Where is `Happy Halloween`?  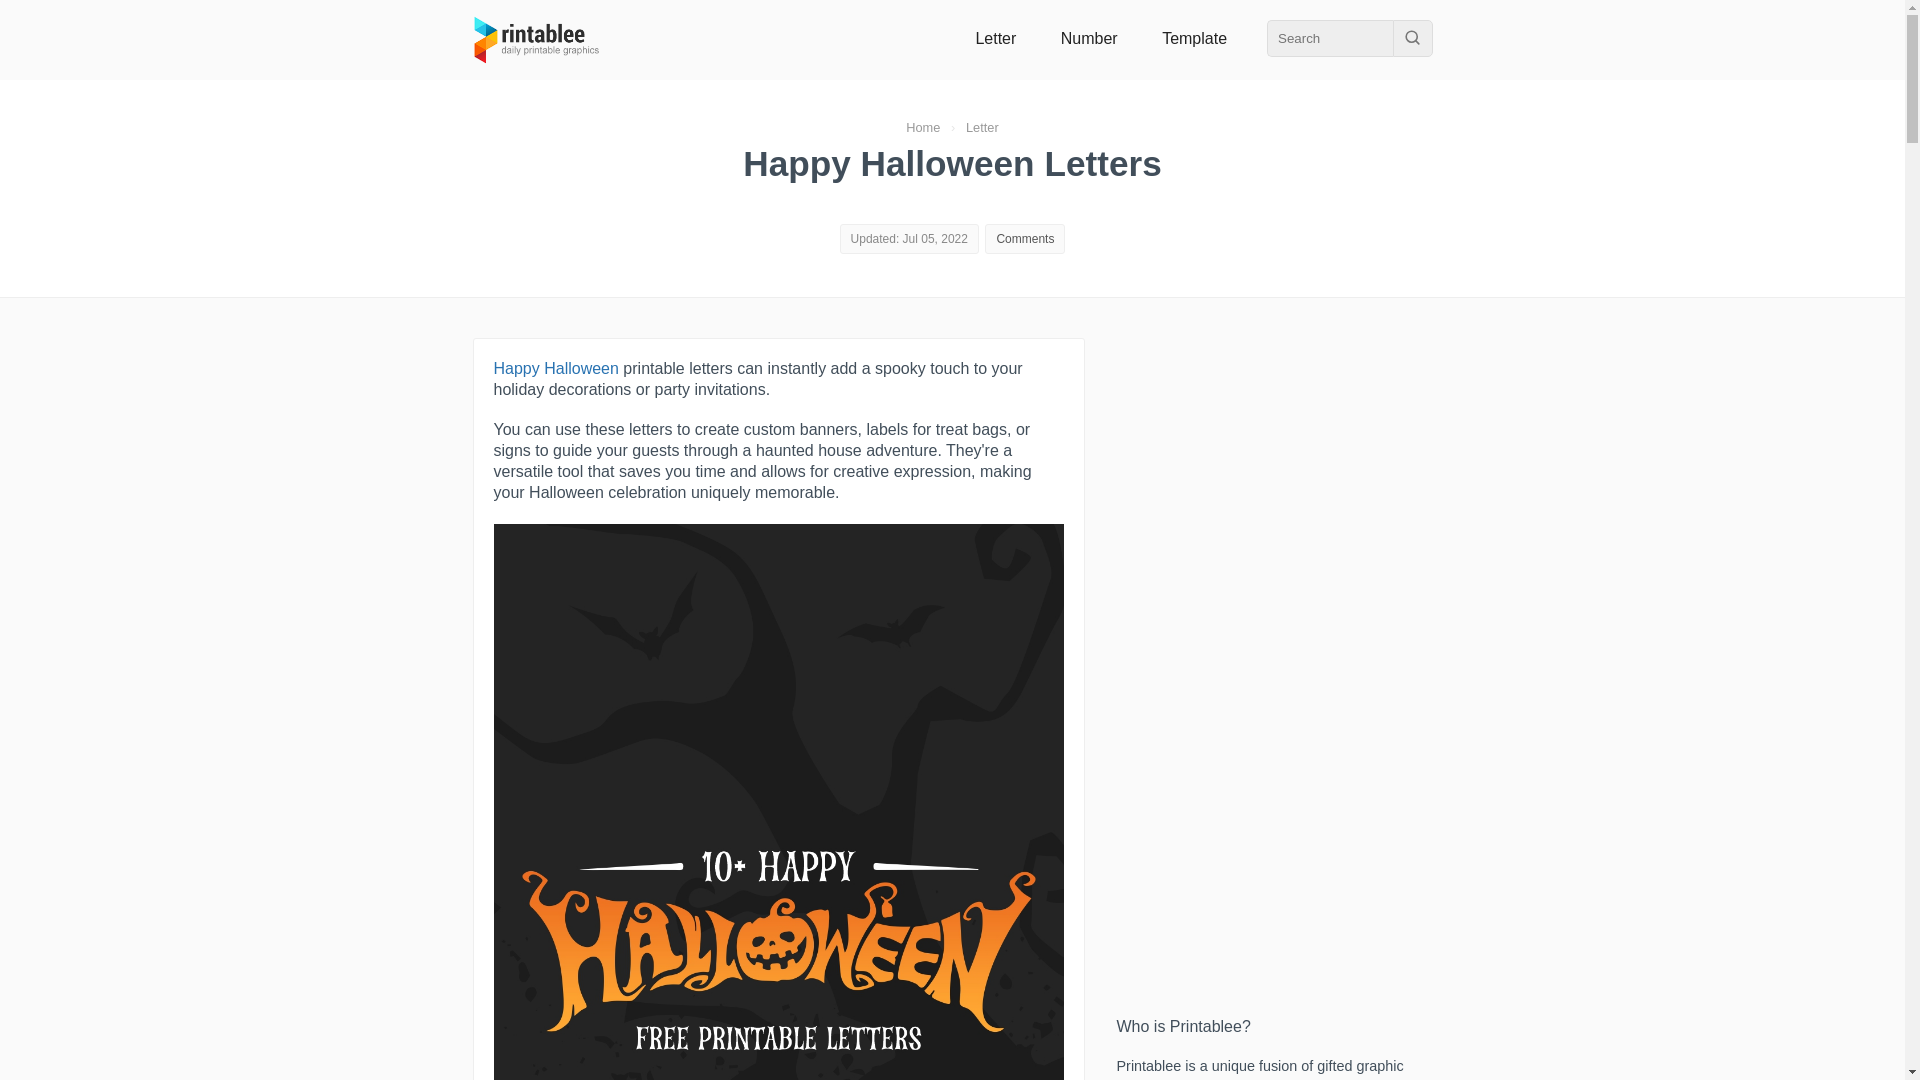
Happy Halloween is located at coordinates (556, 368).